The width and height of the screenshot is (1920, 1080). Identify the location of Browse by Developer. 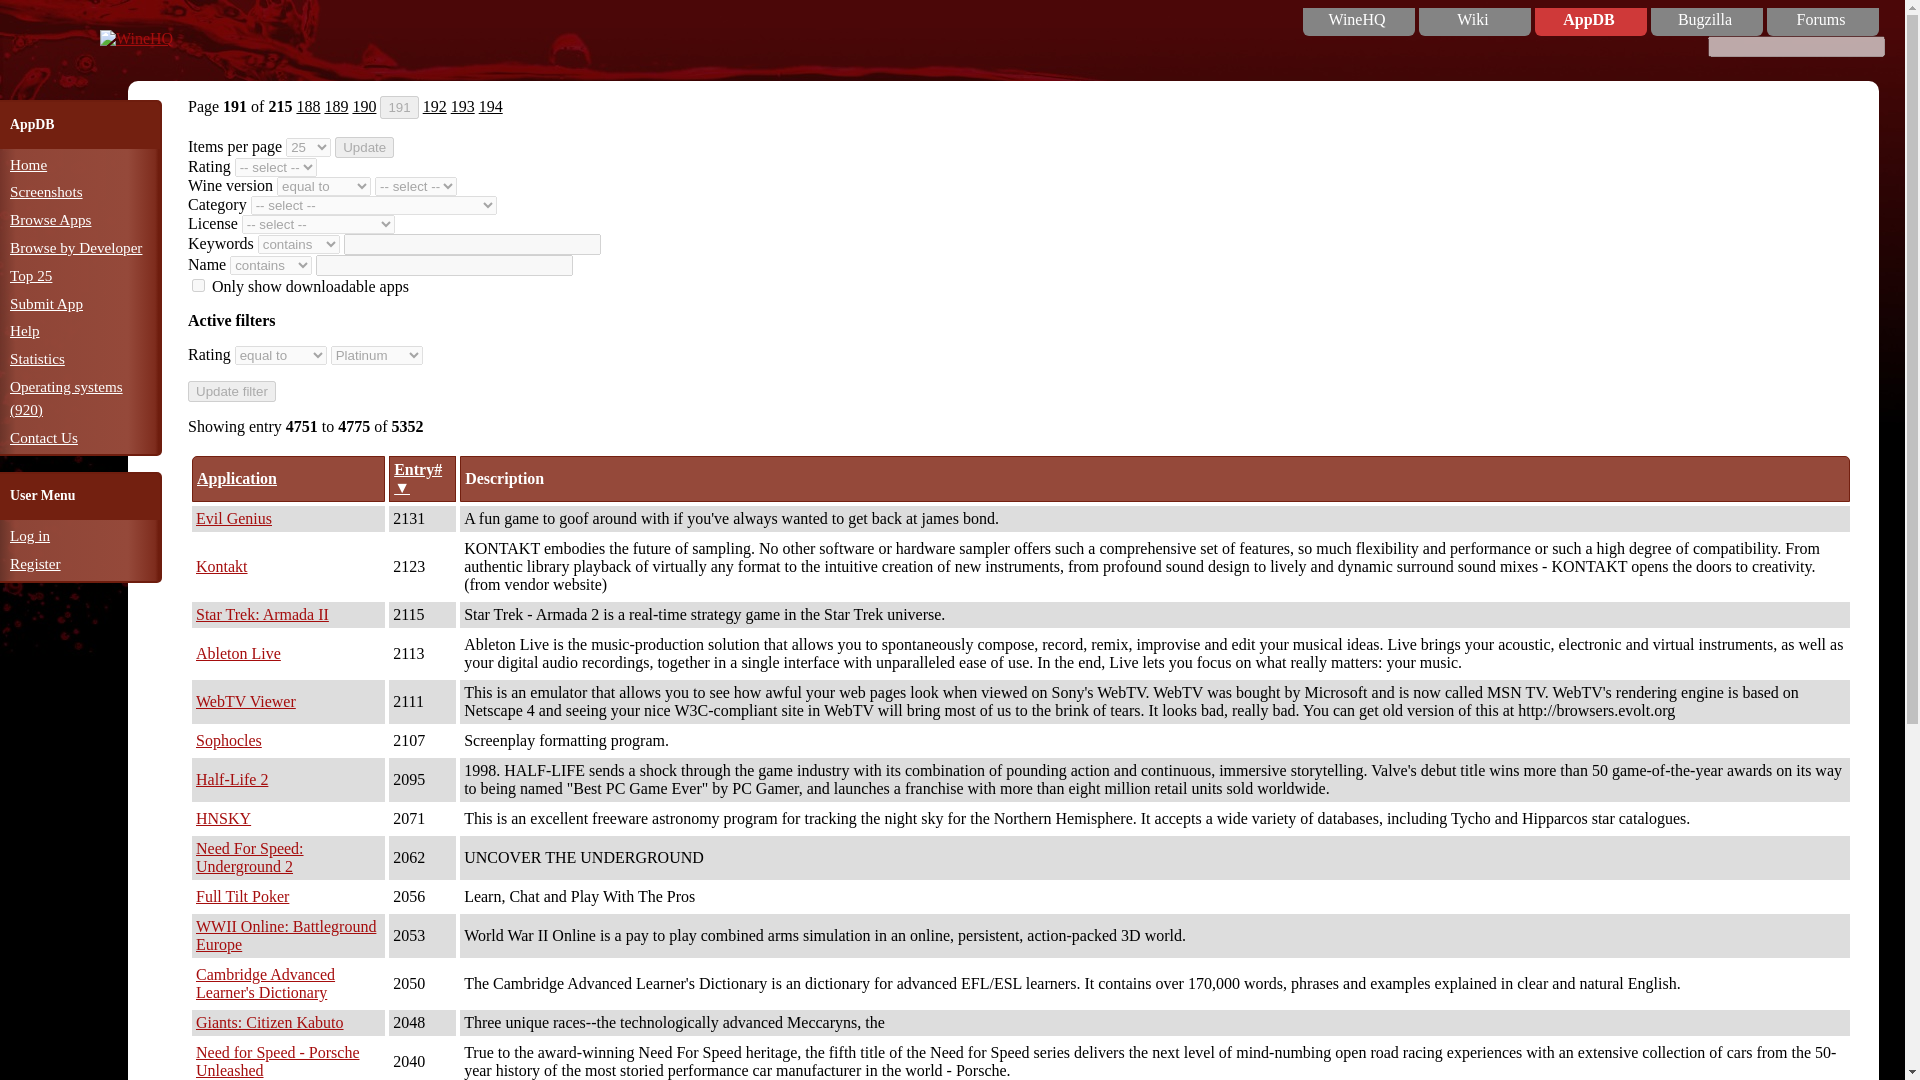
(76, 246).